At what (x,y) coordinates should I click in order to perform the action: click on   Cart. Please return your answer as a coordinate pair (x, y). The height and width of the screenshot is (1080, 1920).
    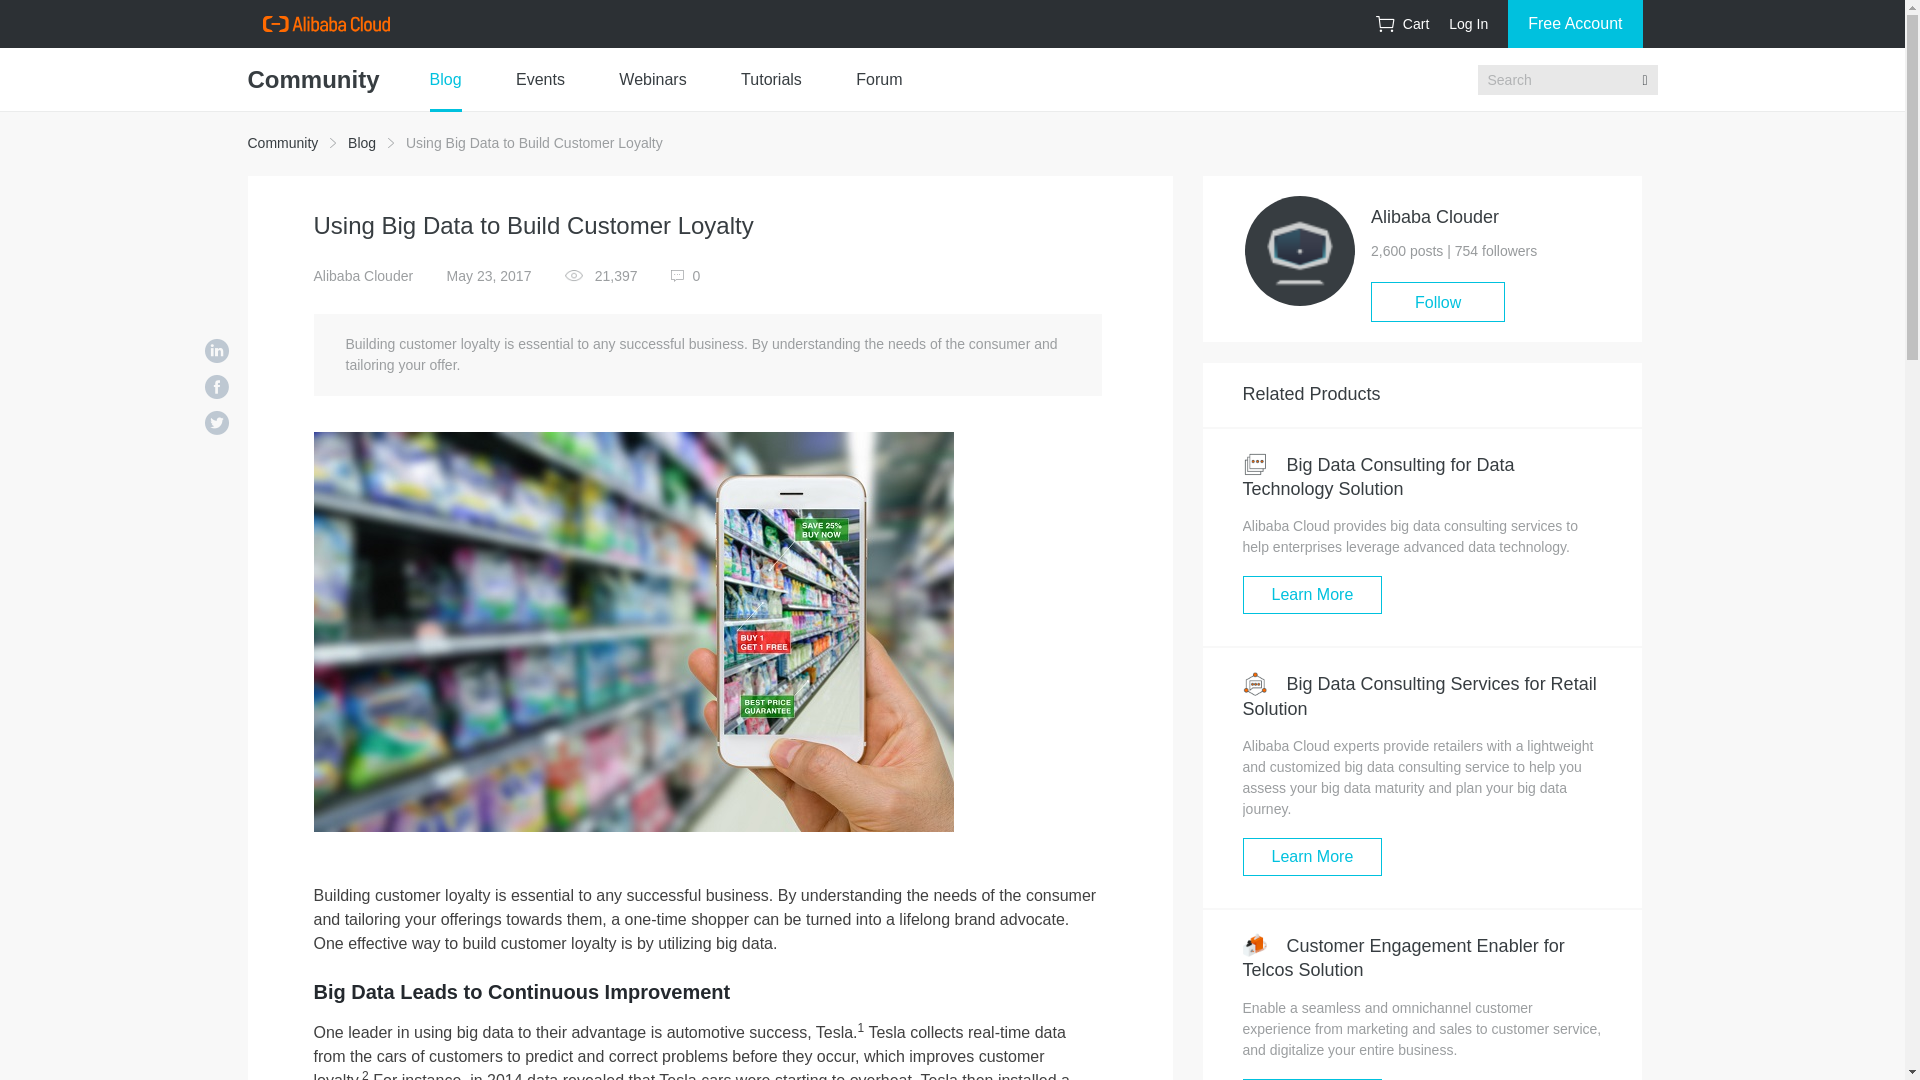
    Looking at the image, I should click on (1402, 24).